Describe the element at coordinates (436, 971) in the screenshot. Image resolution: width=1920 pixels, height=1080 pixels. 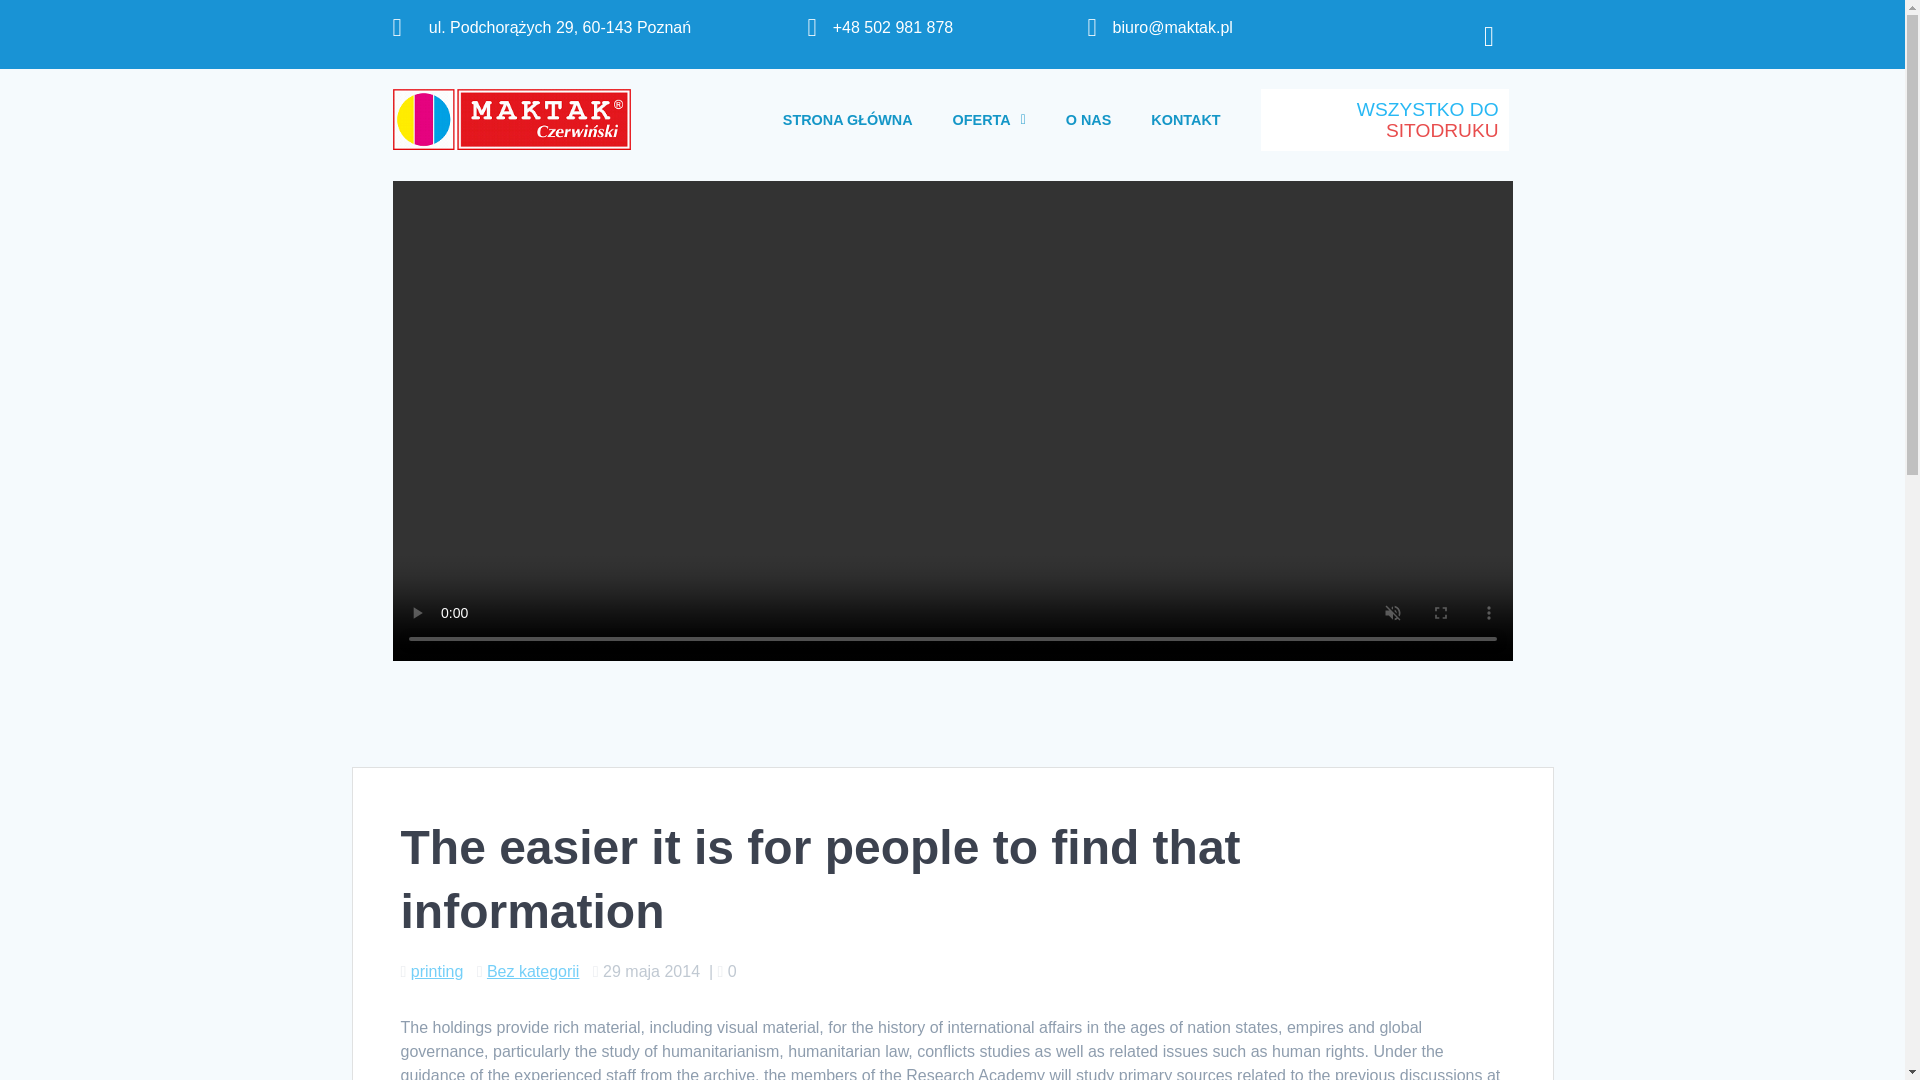
I see `printing` at that location.